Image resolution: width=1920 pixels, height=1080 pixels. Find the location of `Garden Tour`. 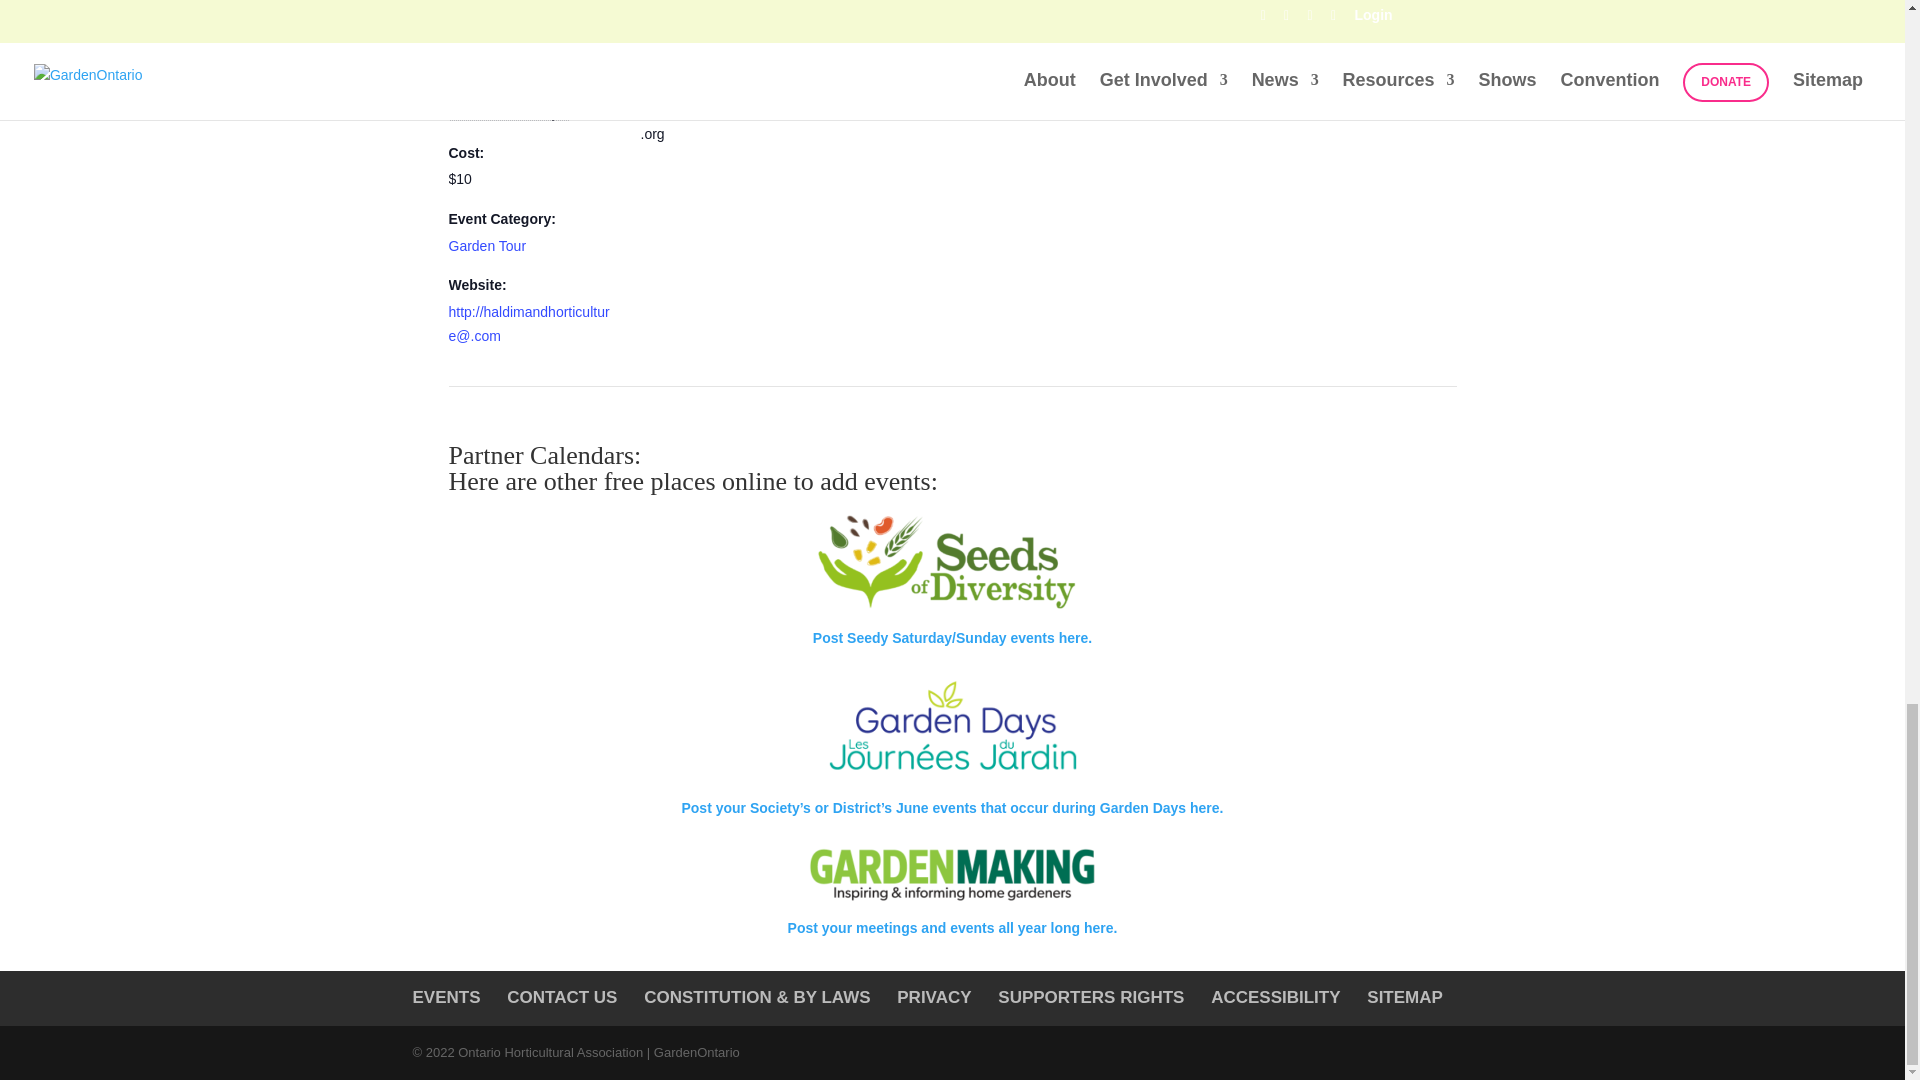

Garden Tour is located at coordinates (486, 245).